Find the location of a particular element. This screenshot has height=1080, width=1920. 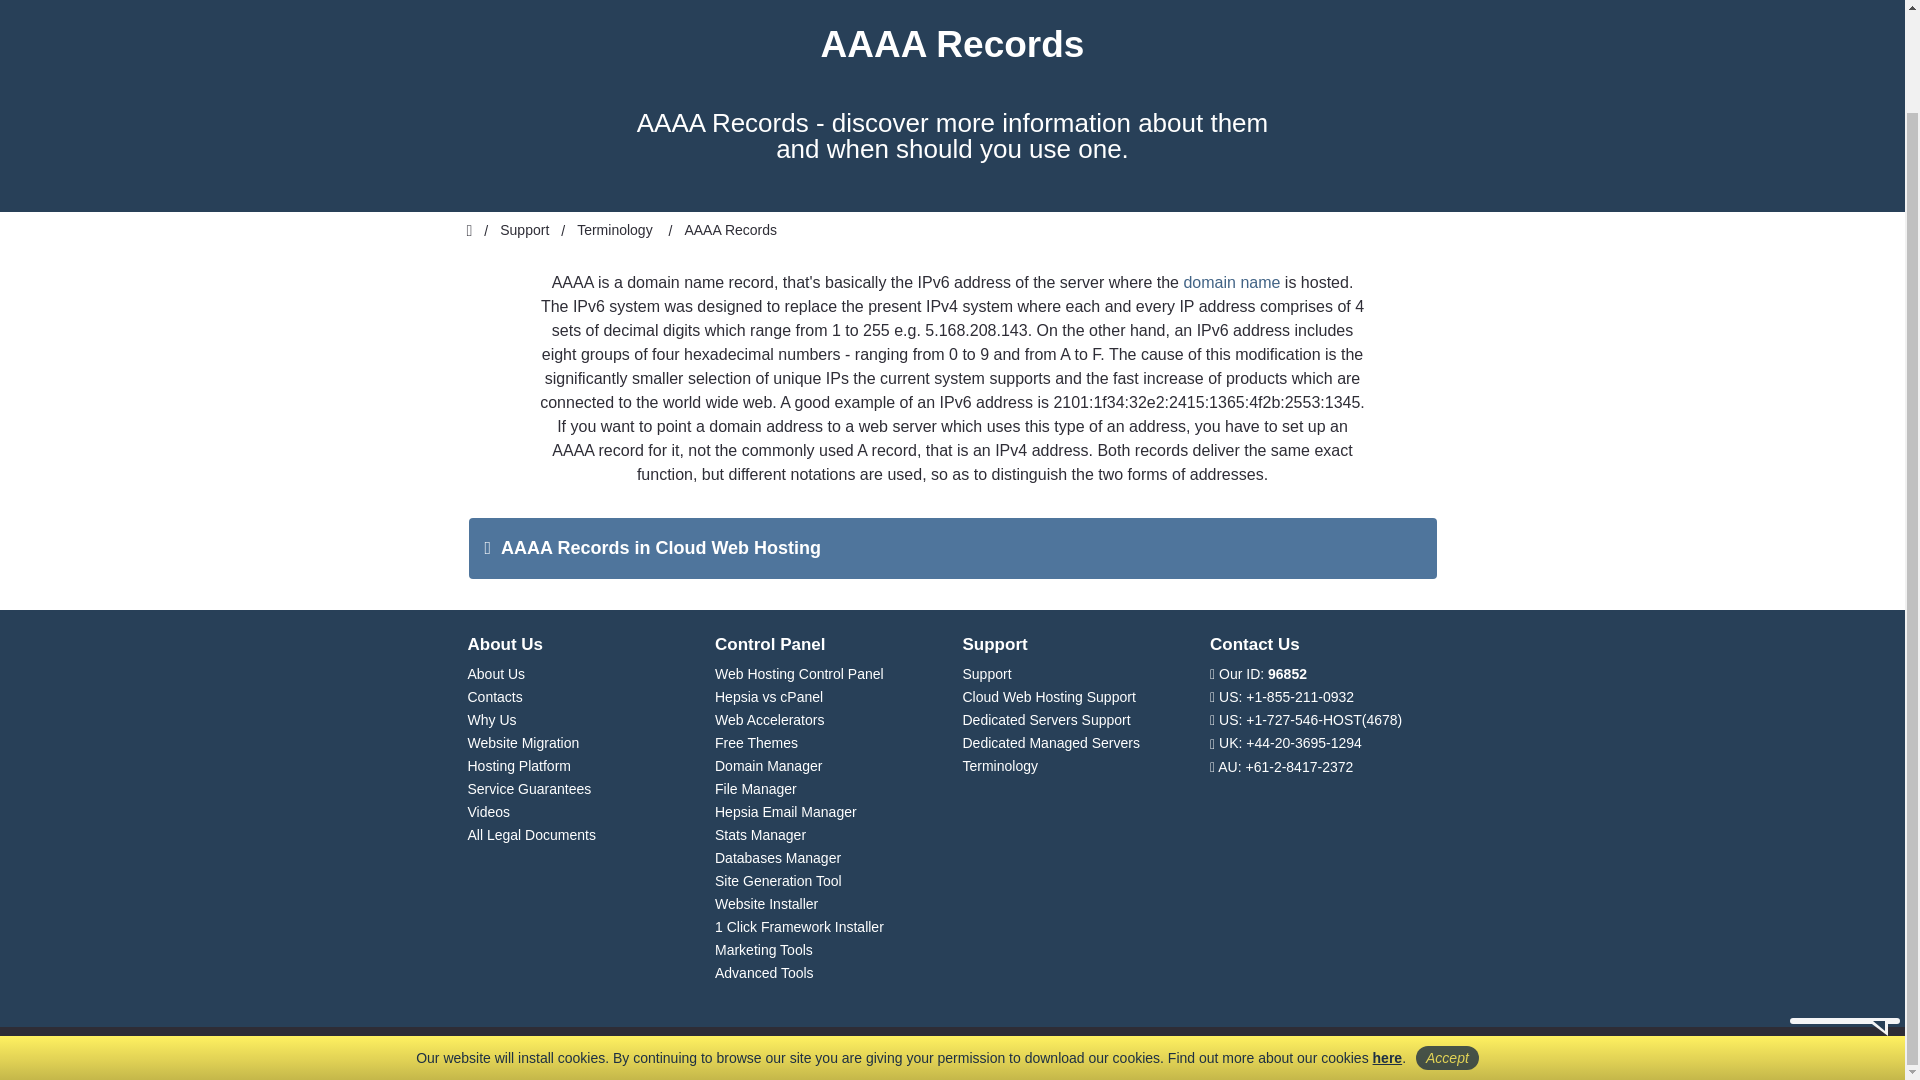

domain name is located at coordinates (1231, 282).